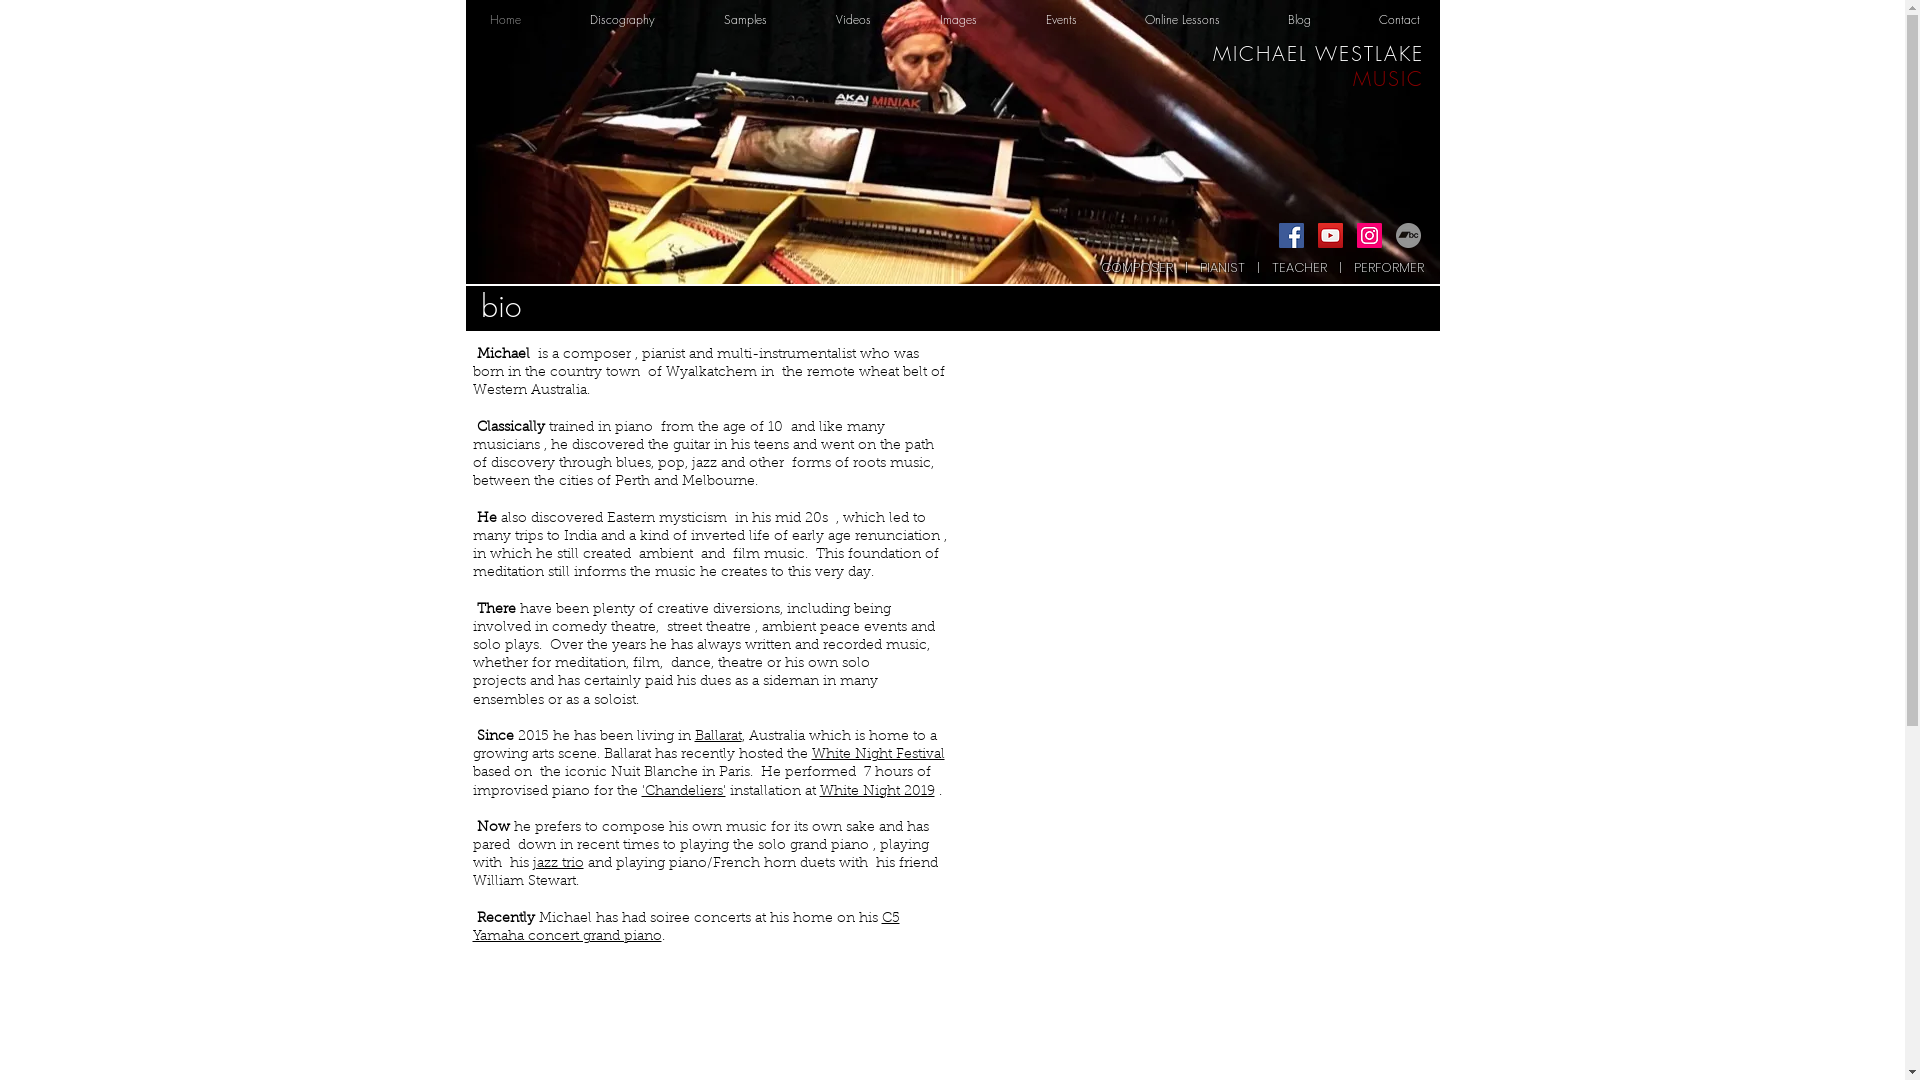 Image resolution: width=1920 pixels, height=1080 pixels. What do you see at coordinates (1388, 78) in the screenshot?
I see `MUSIC` at bounding box center [1388, 78].